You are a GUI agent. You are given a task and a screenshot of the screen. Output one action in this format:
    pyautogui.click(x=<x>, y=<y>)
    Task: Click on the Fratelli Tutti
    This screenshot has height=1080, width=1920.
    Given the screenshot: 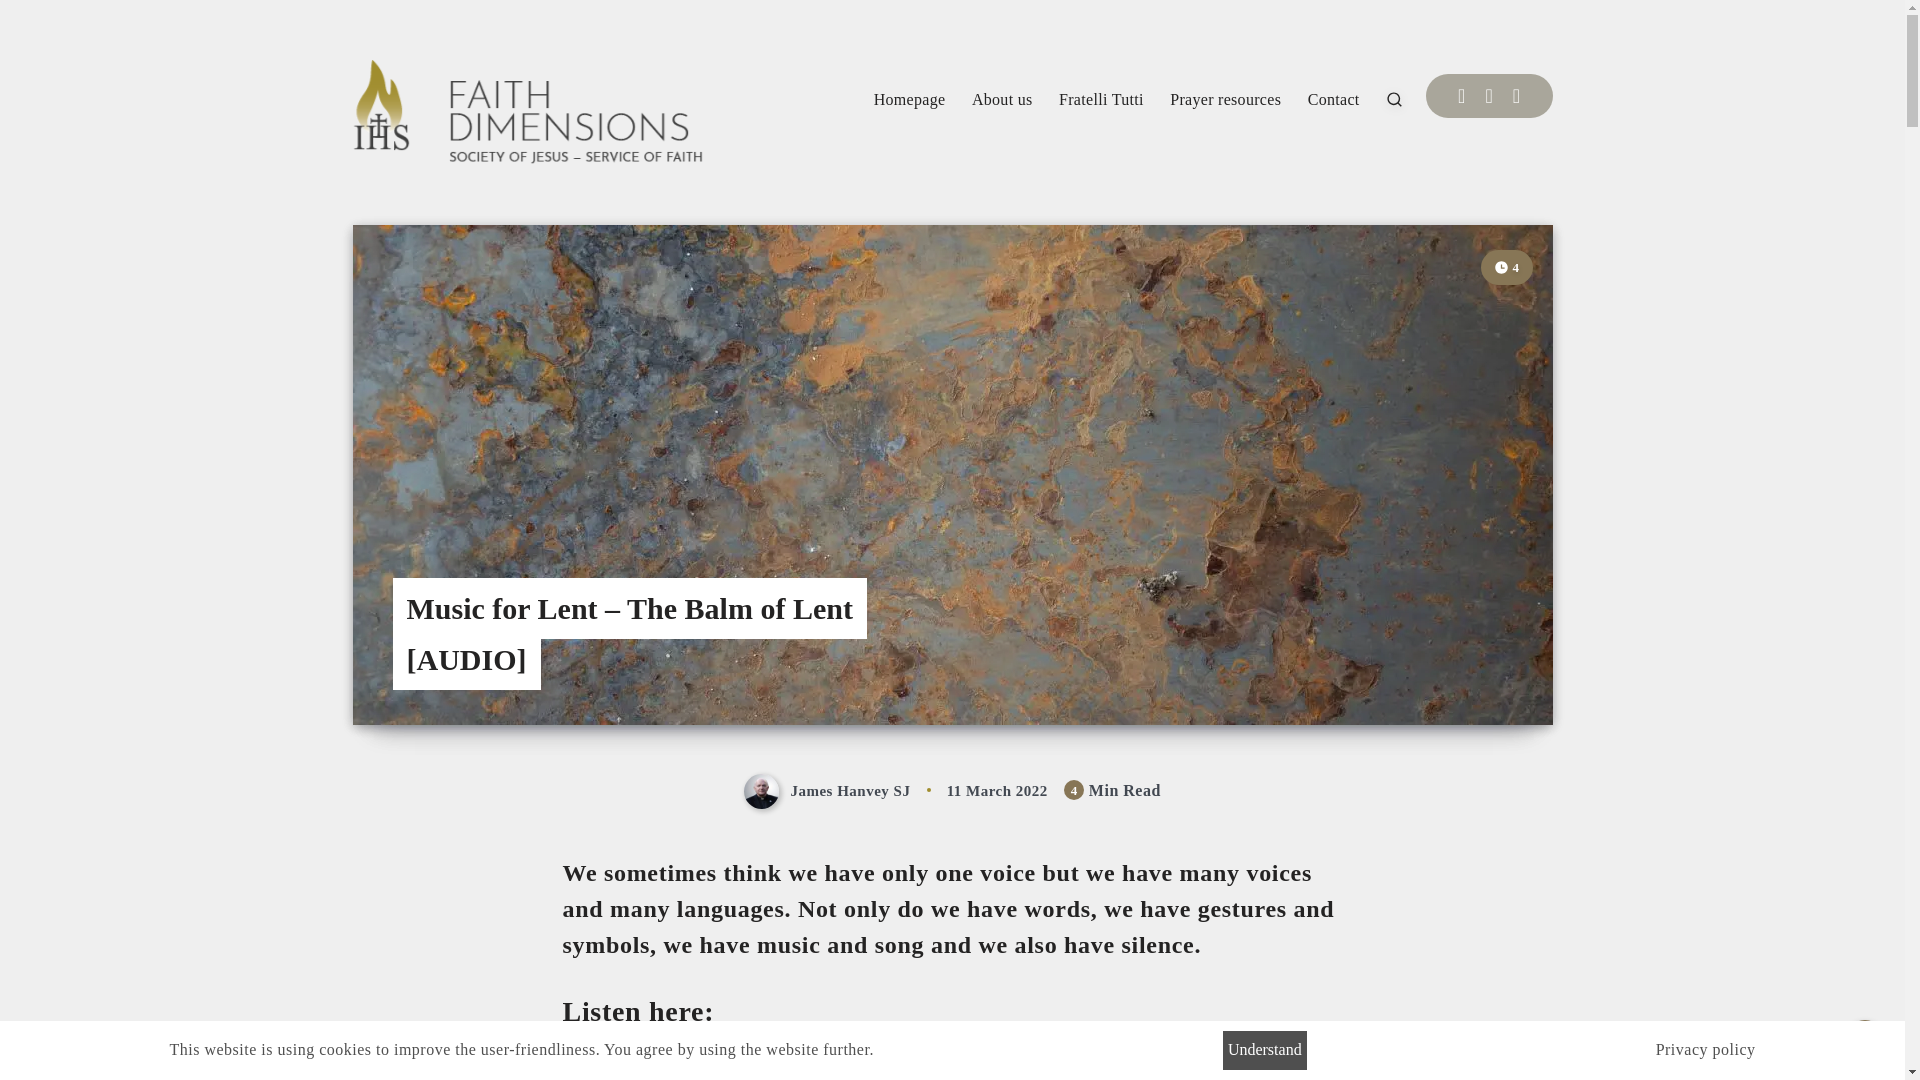 What is the action you would take?
    pyautogui.click(x=1102, y=100)
    